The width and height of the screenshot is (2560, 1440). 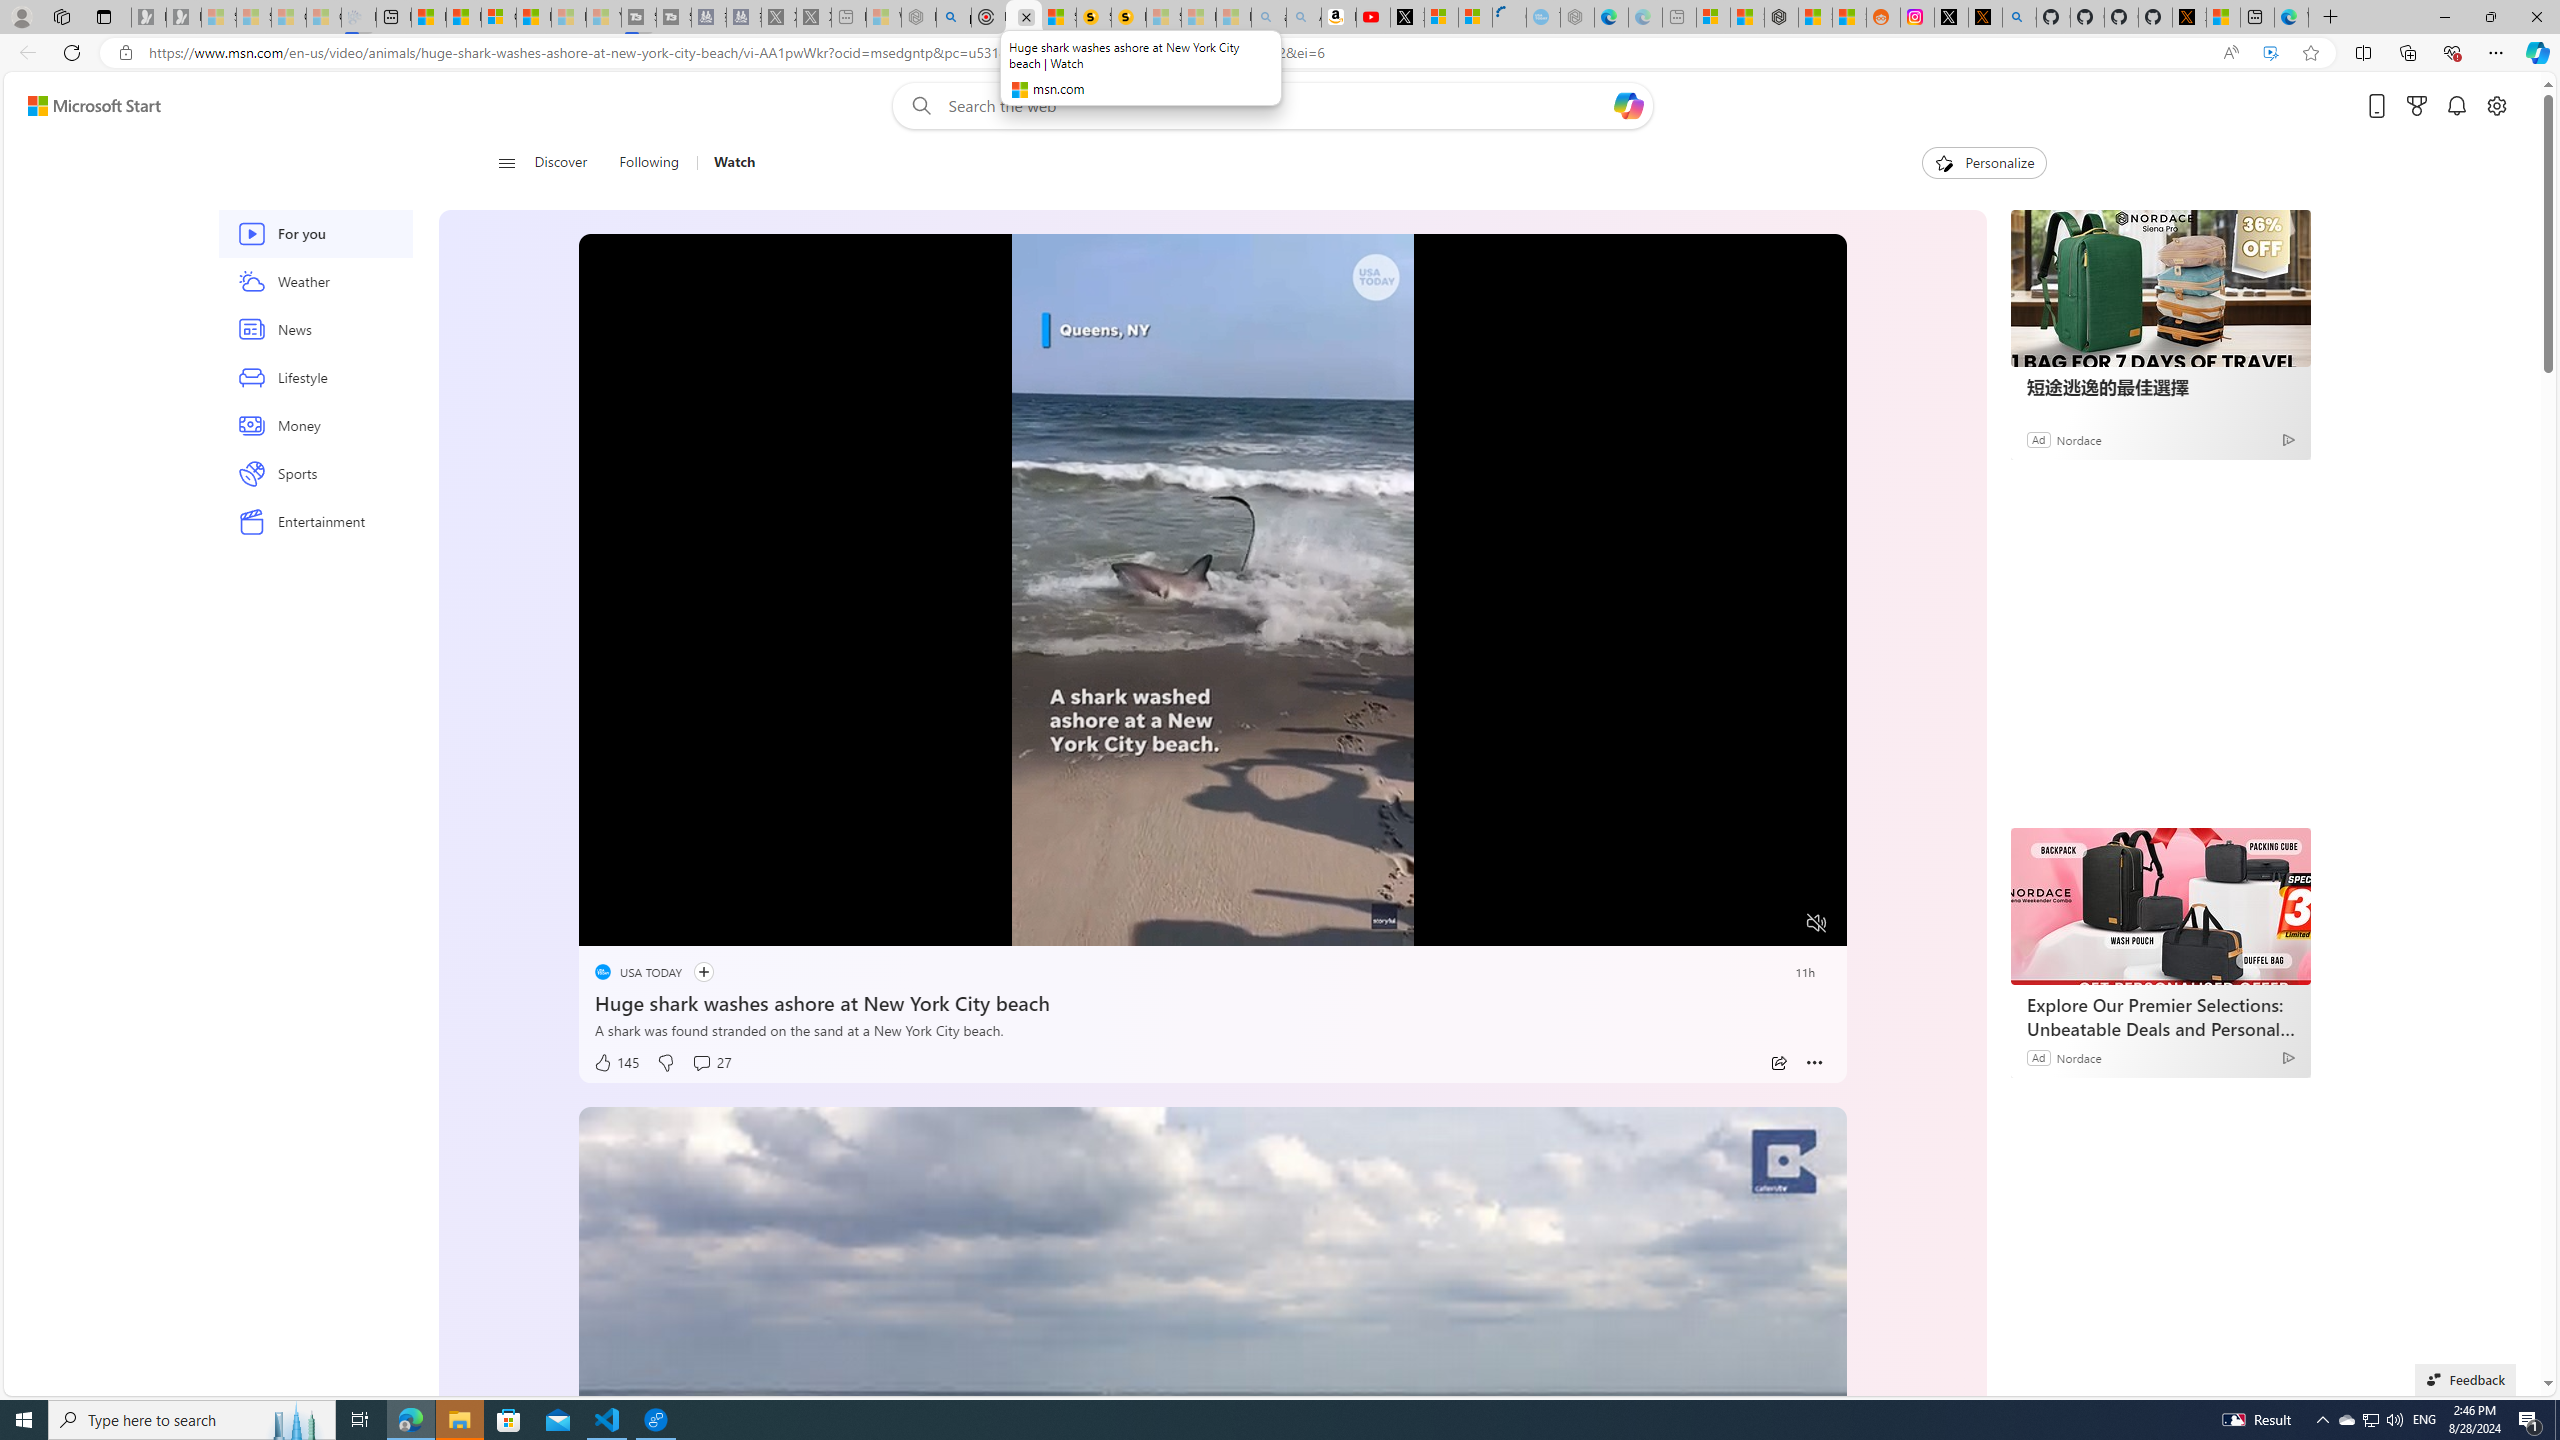 I want to click on Newsletter Sign Up - Sleeping, so click(x=184, y=17).